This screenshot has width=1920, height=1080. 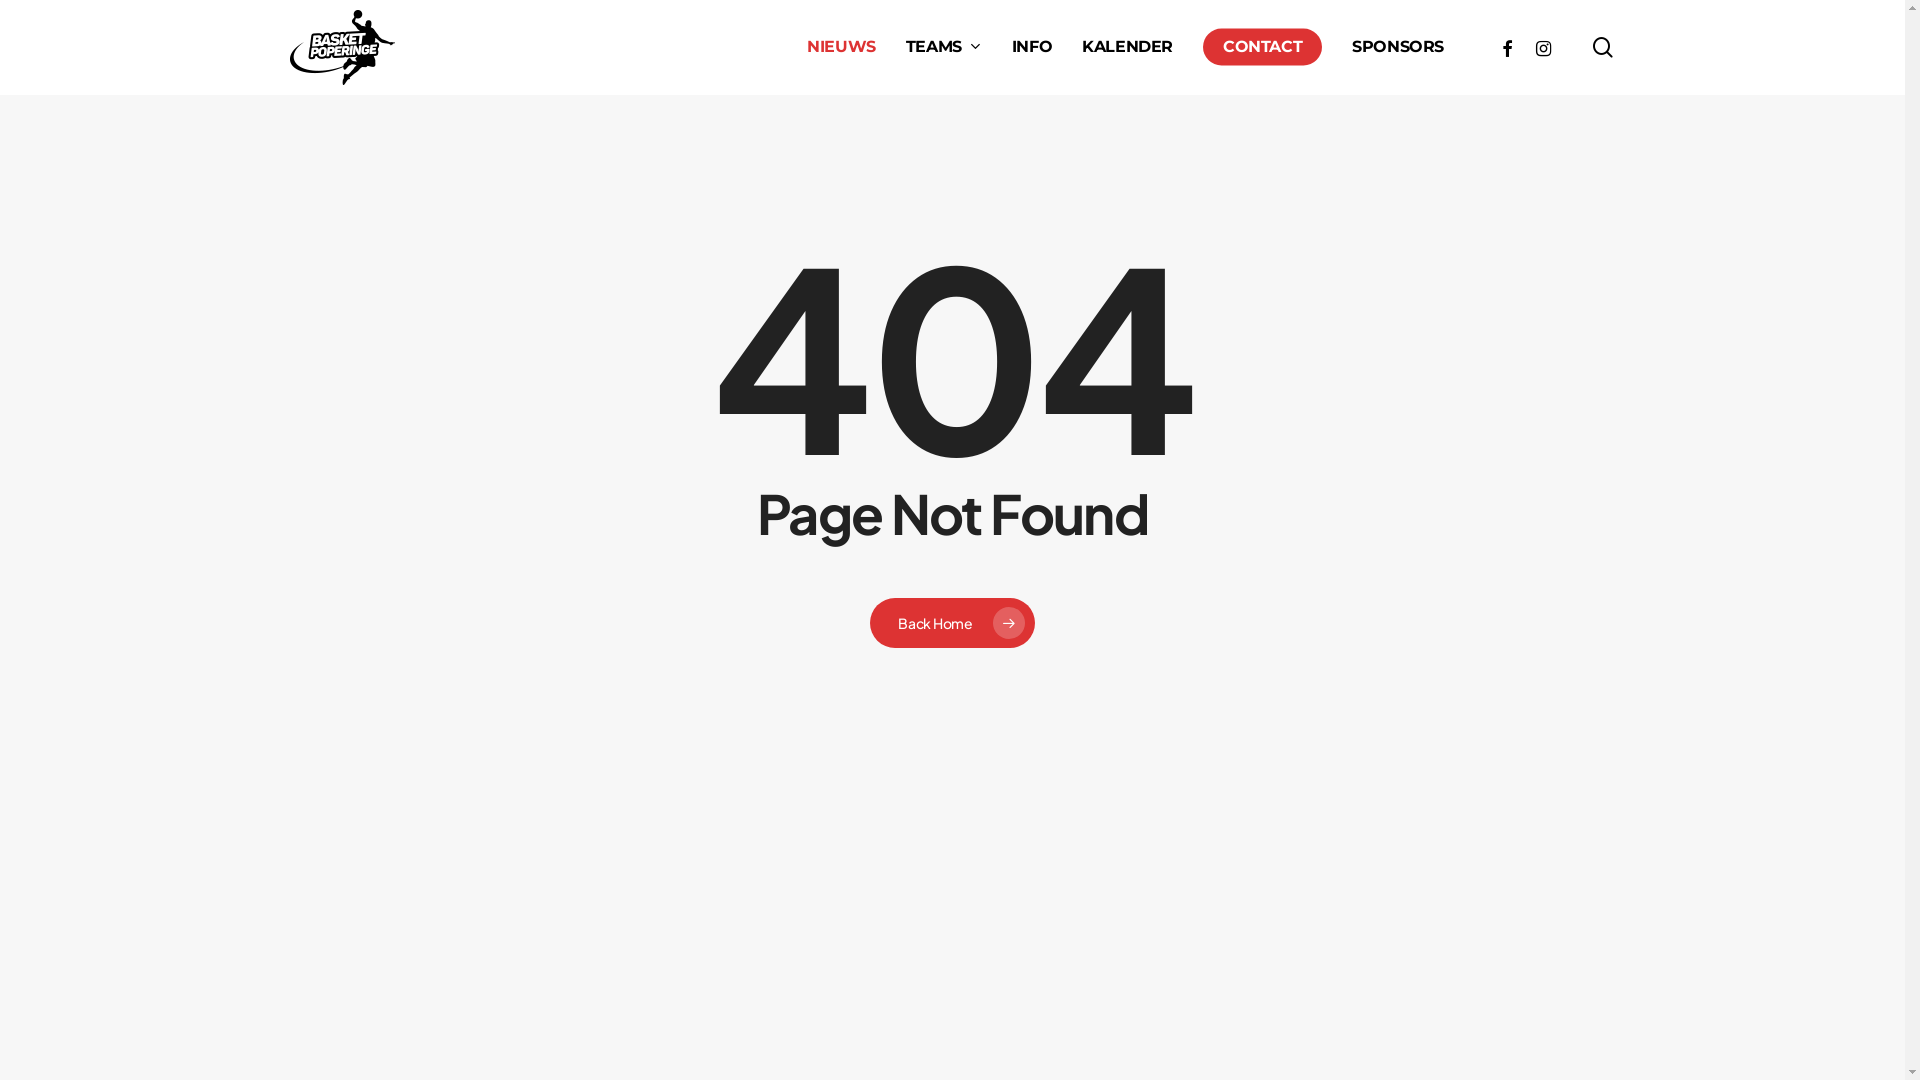 What do you see at coordinates (1128, 47) in the screenshot?
I see `KALENDER` at bounding box center [1128, 47].